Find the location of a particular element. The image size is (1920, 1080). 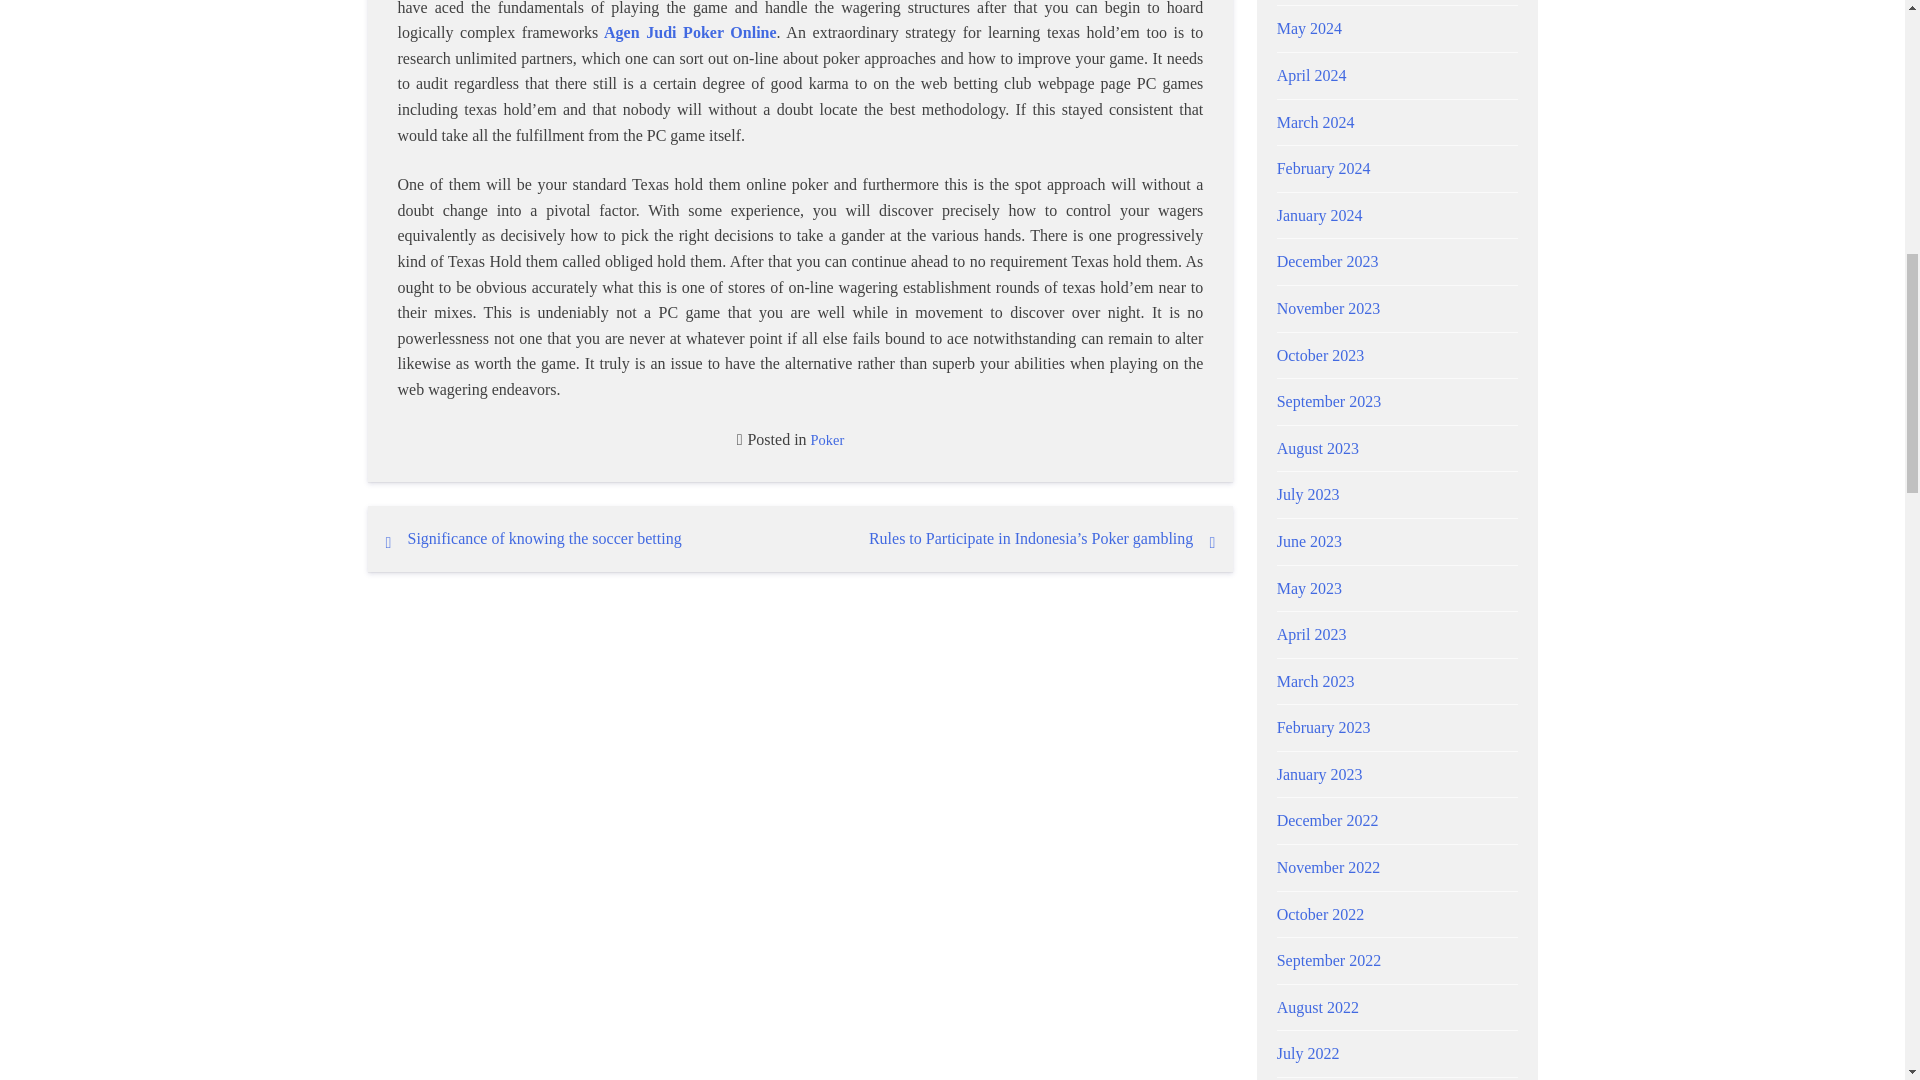

October 2023 is located at coordinates (1320, 354).